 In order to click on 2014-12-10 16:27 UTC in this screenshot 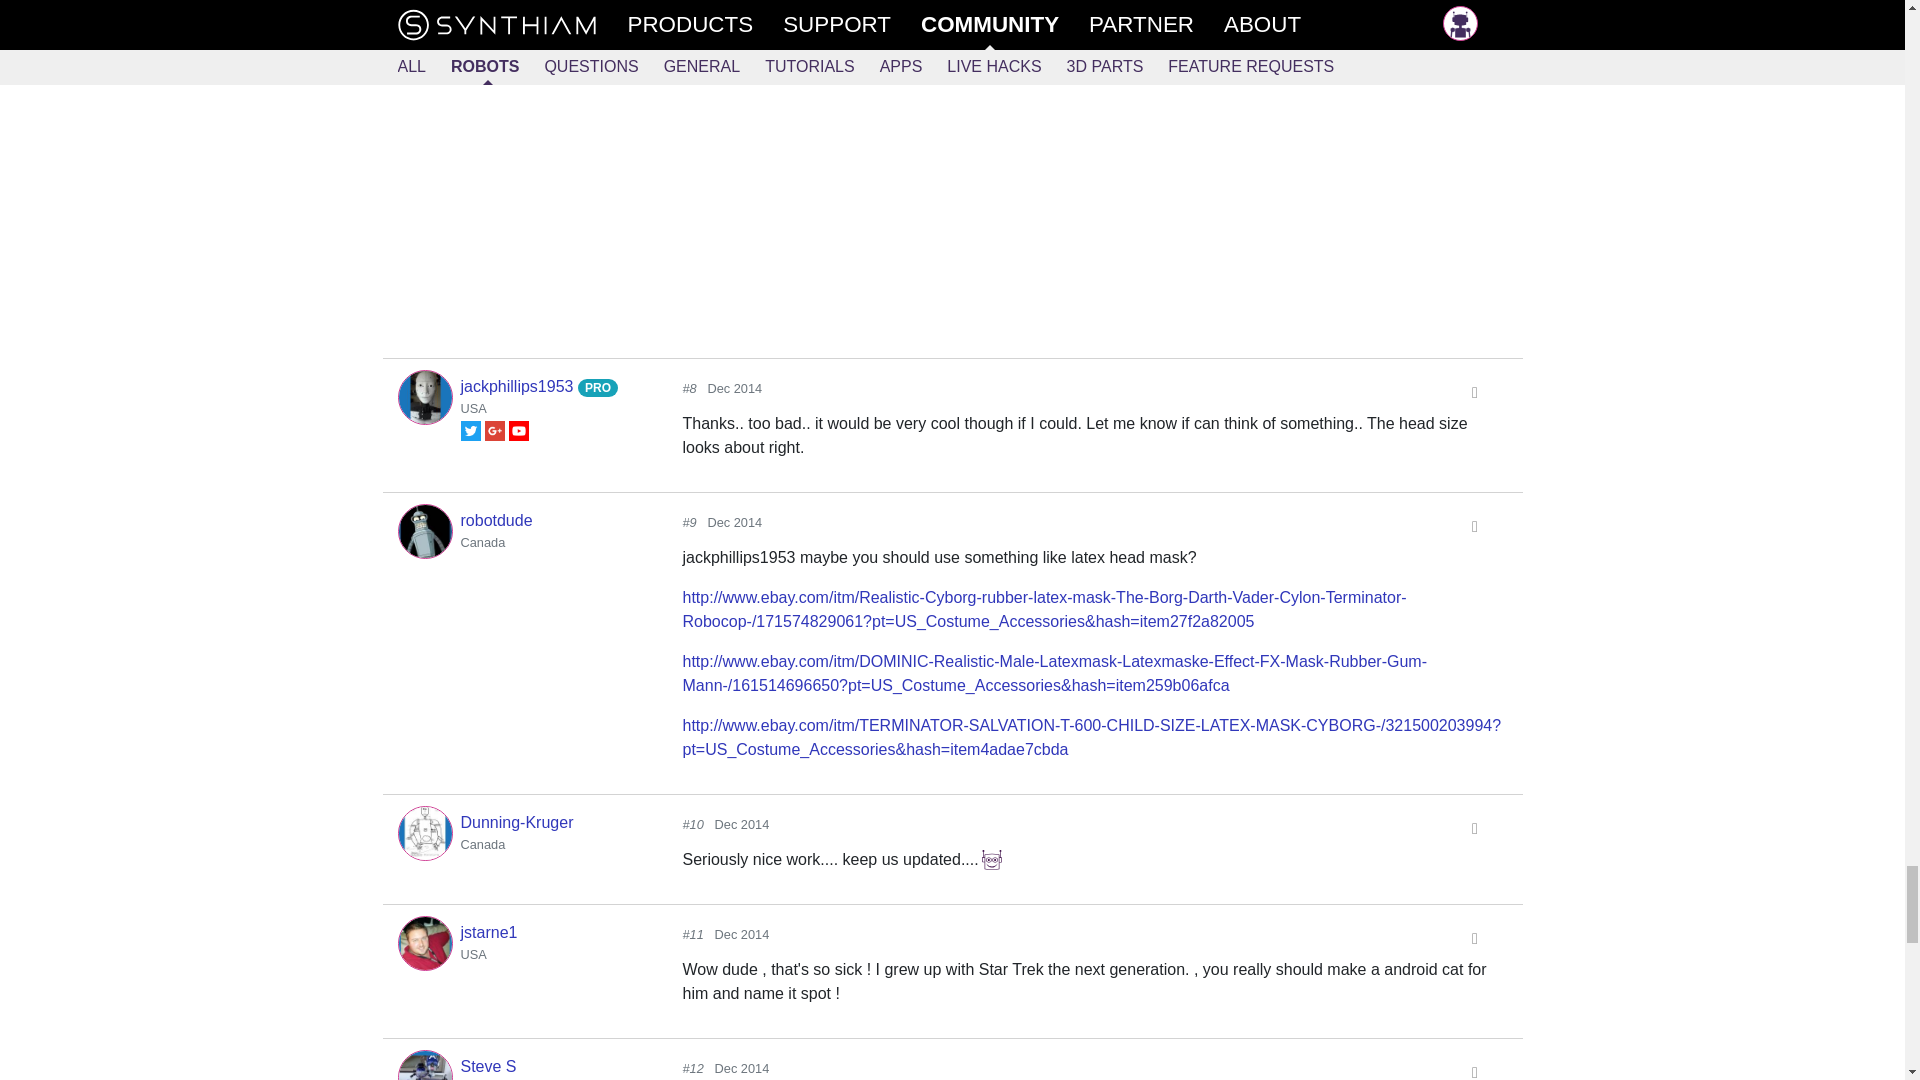, I will do `click(742, 1068)`.